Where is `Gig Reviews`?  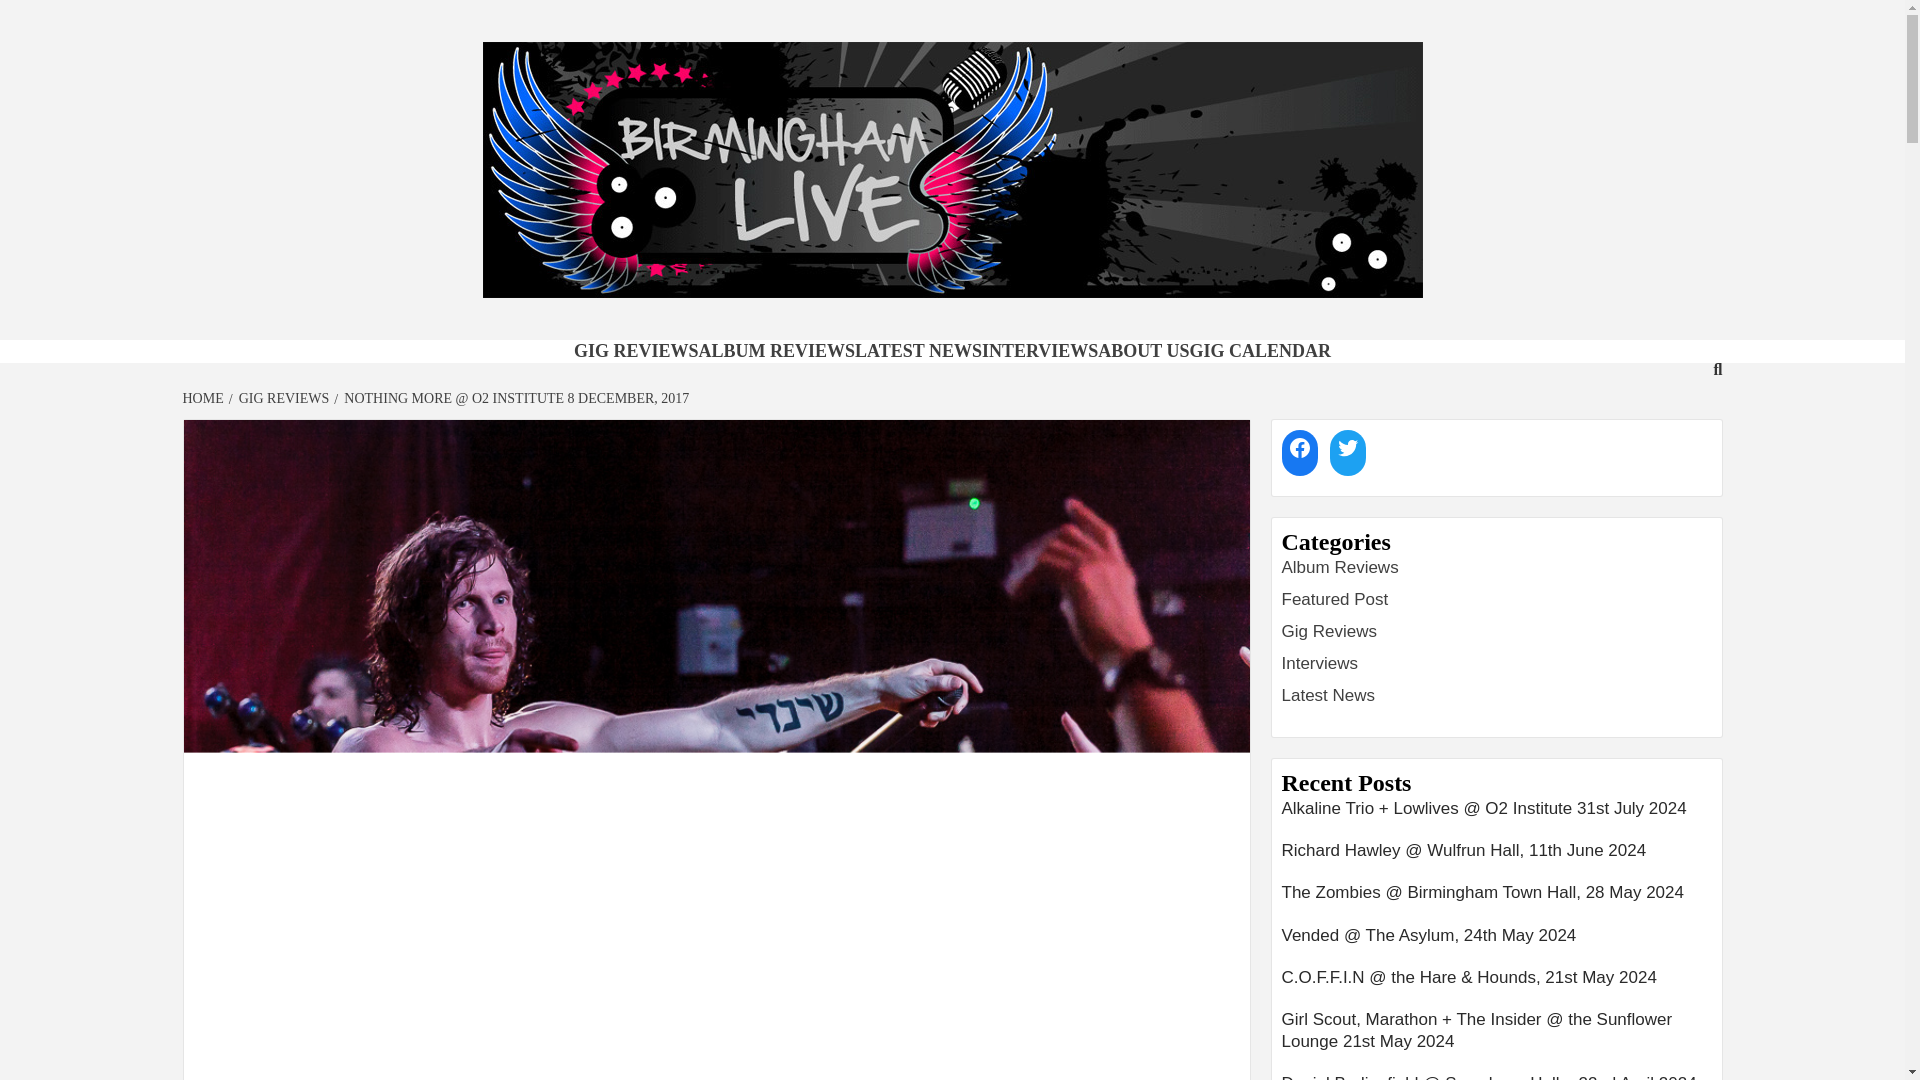 Gig Reviews is located at coordinates (1329, 632).